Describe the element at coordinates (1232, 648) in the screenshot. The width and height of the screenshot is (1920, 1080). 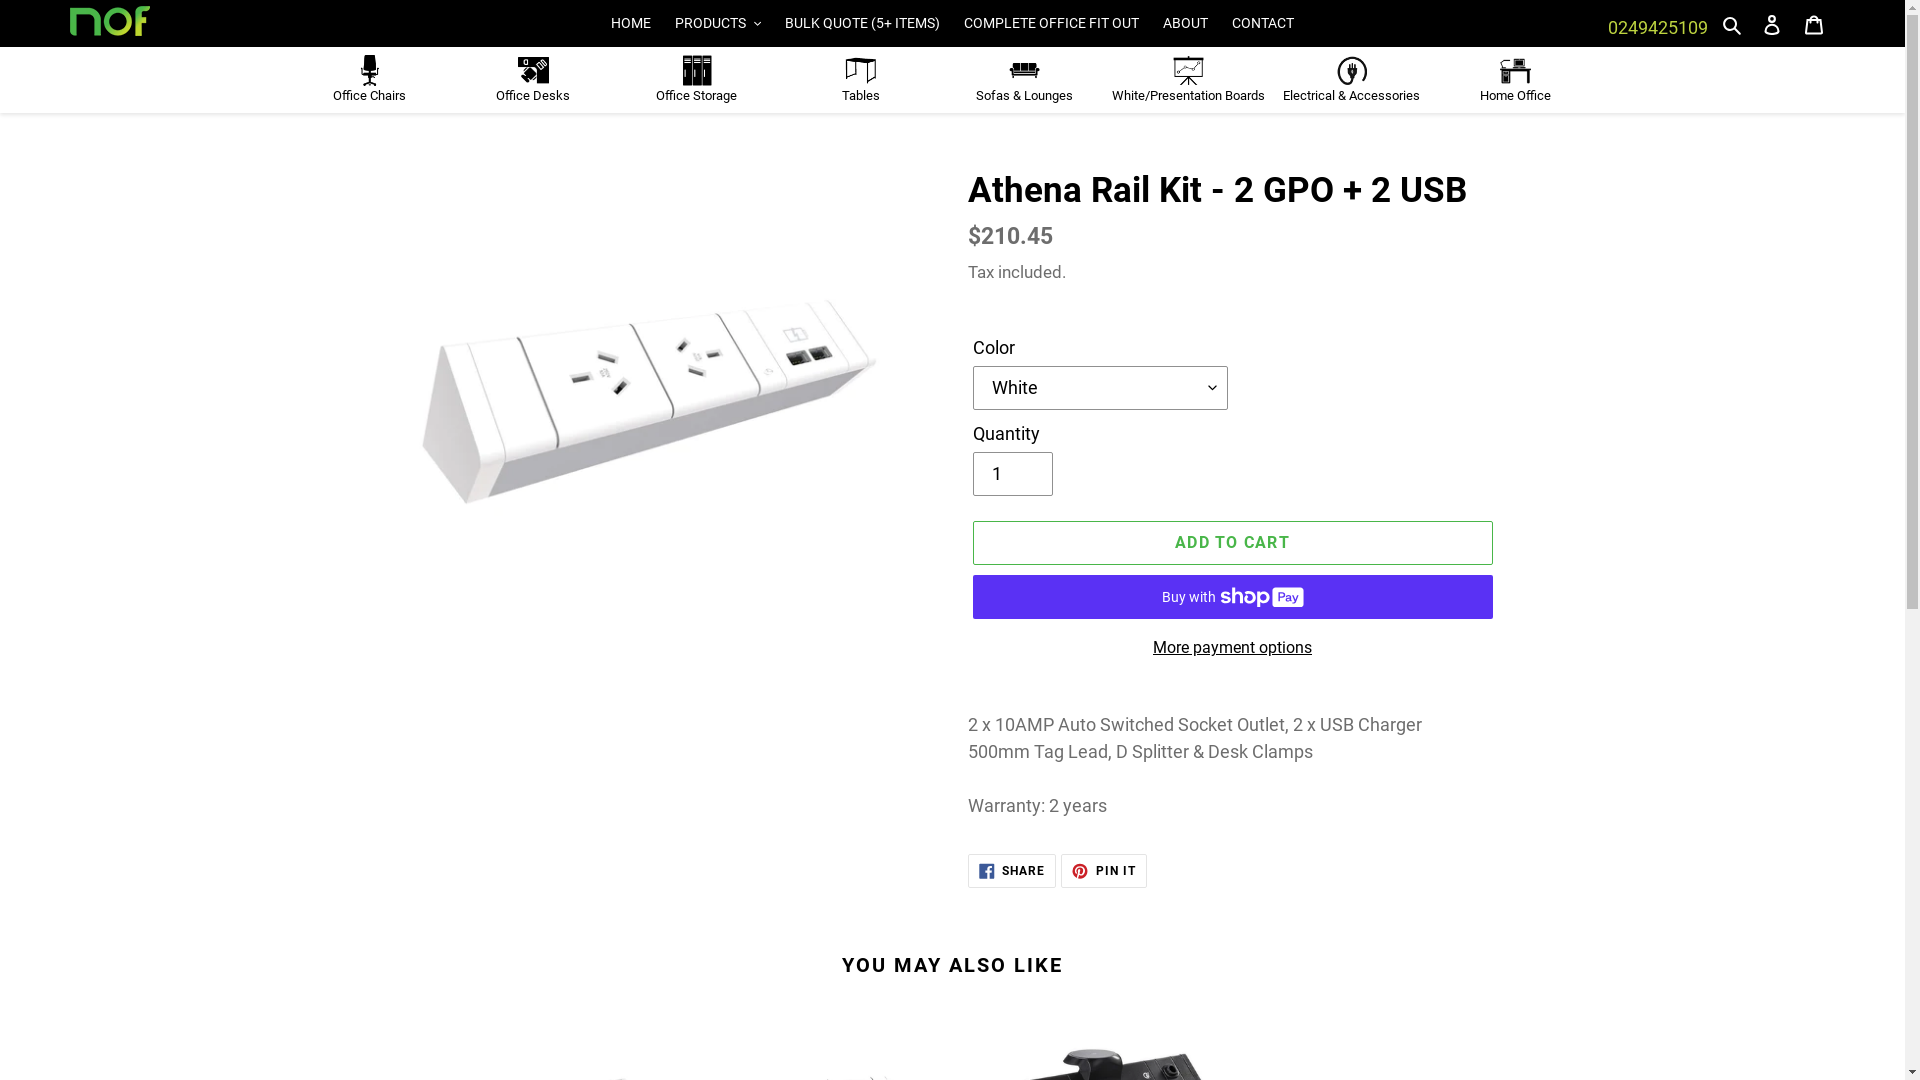
I see `More payment options` at that location.